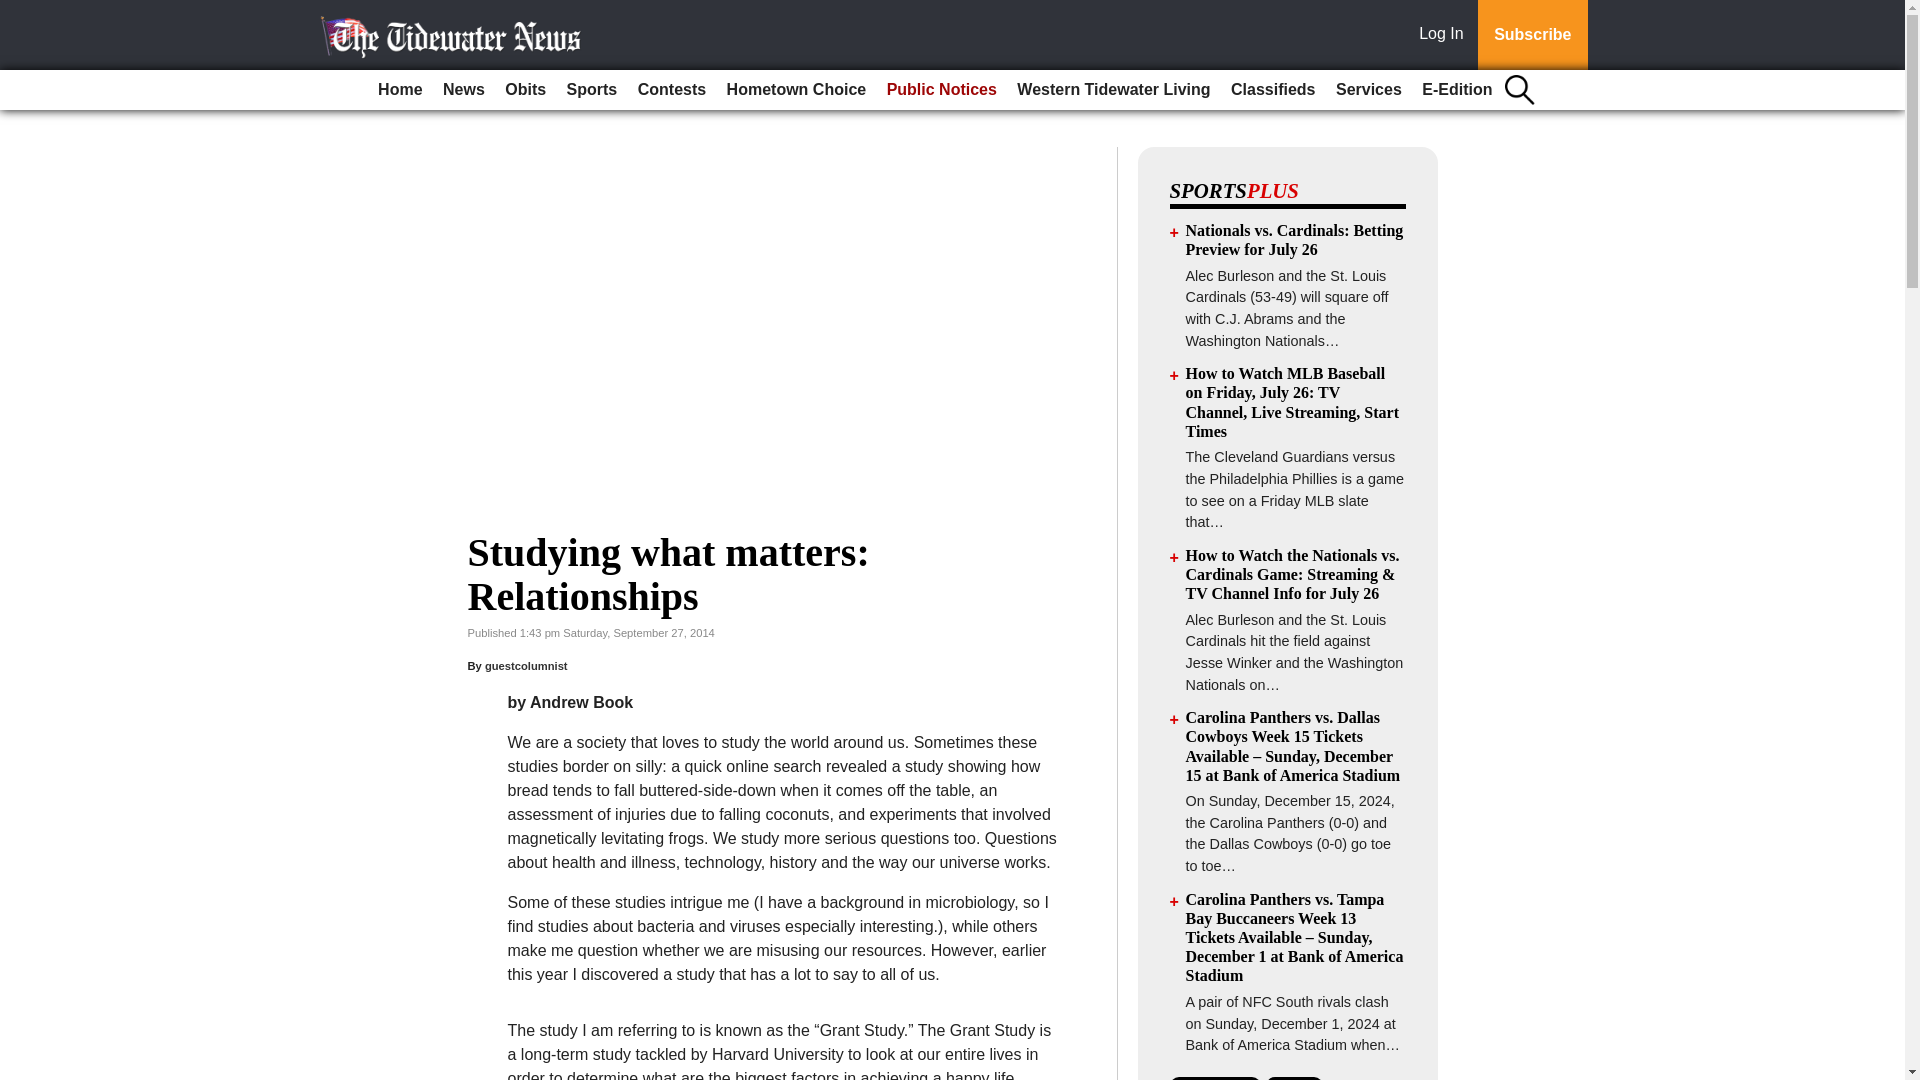  I want to click on Obits, so click(526, 90).